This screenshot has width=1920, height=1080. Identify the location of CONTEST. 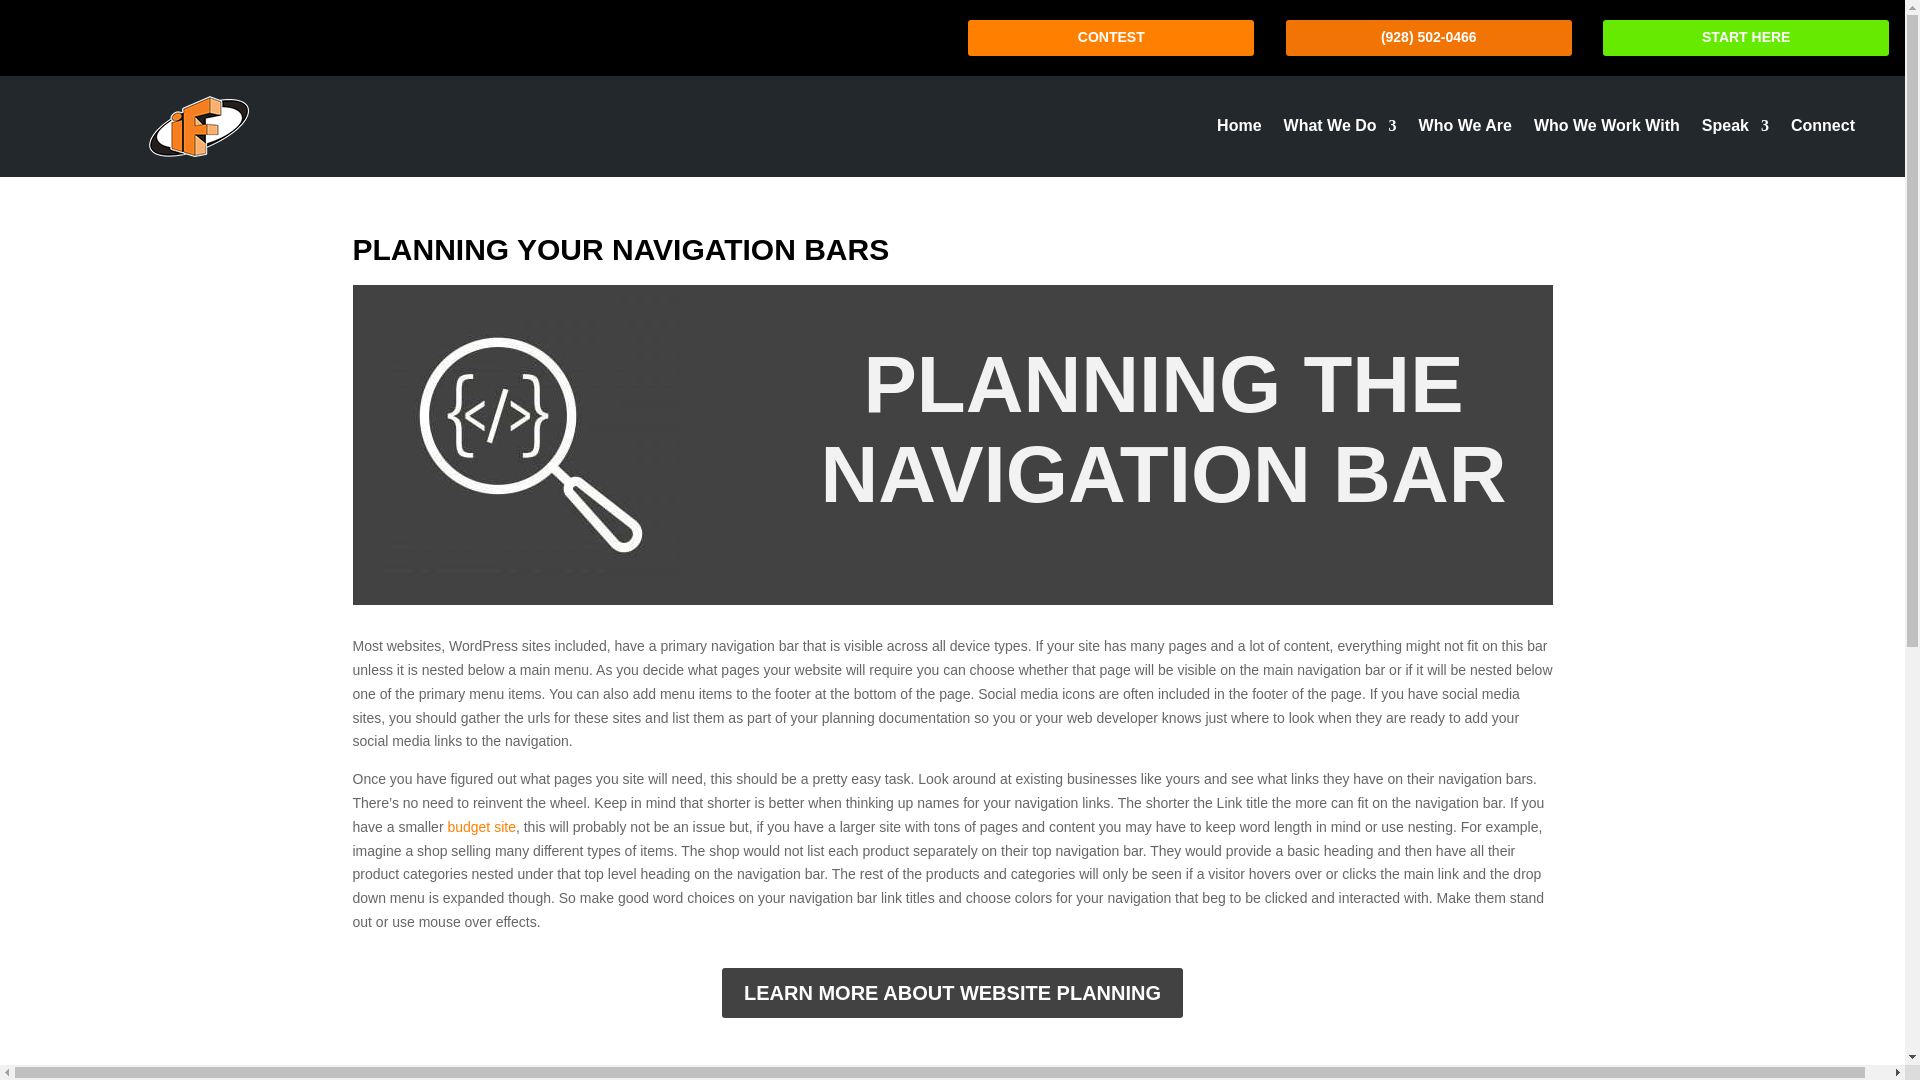
(1110, 38).